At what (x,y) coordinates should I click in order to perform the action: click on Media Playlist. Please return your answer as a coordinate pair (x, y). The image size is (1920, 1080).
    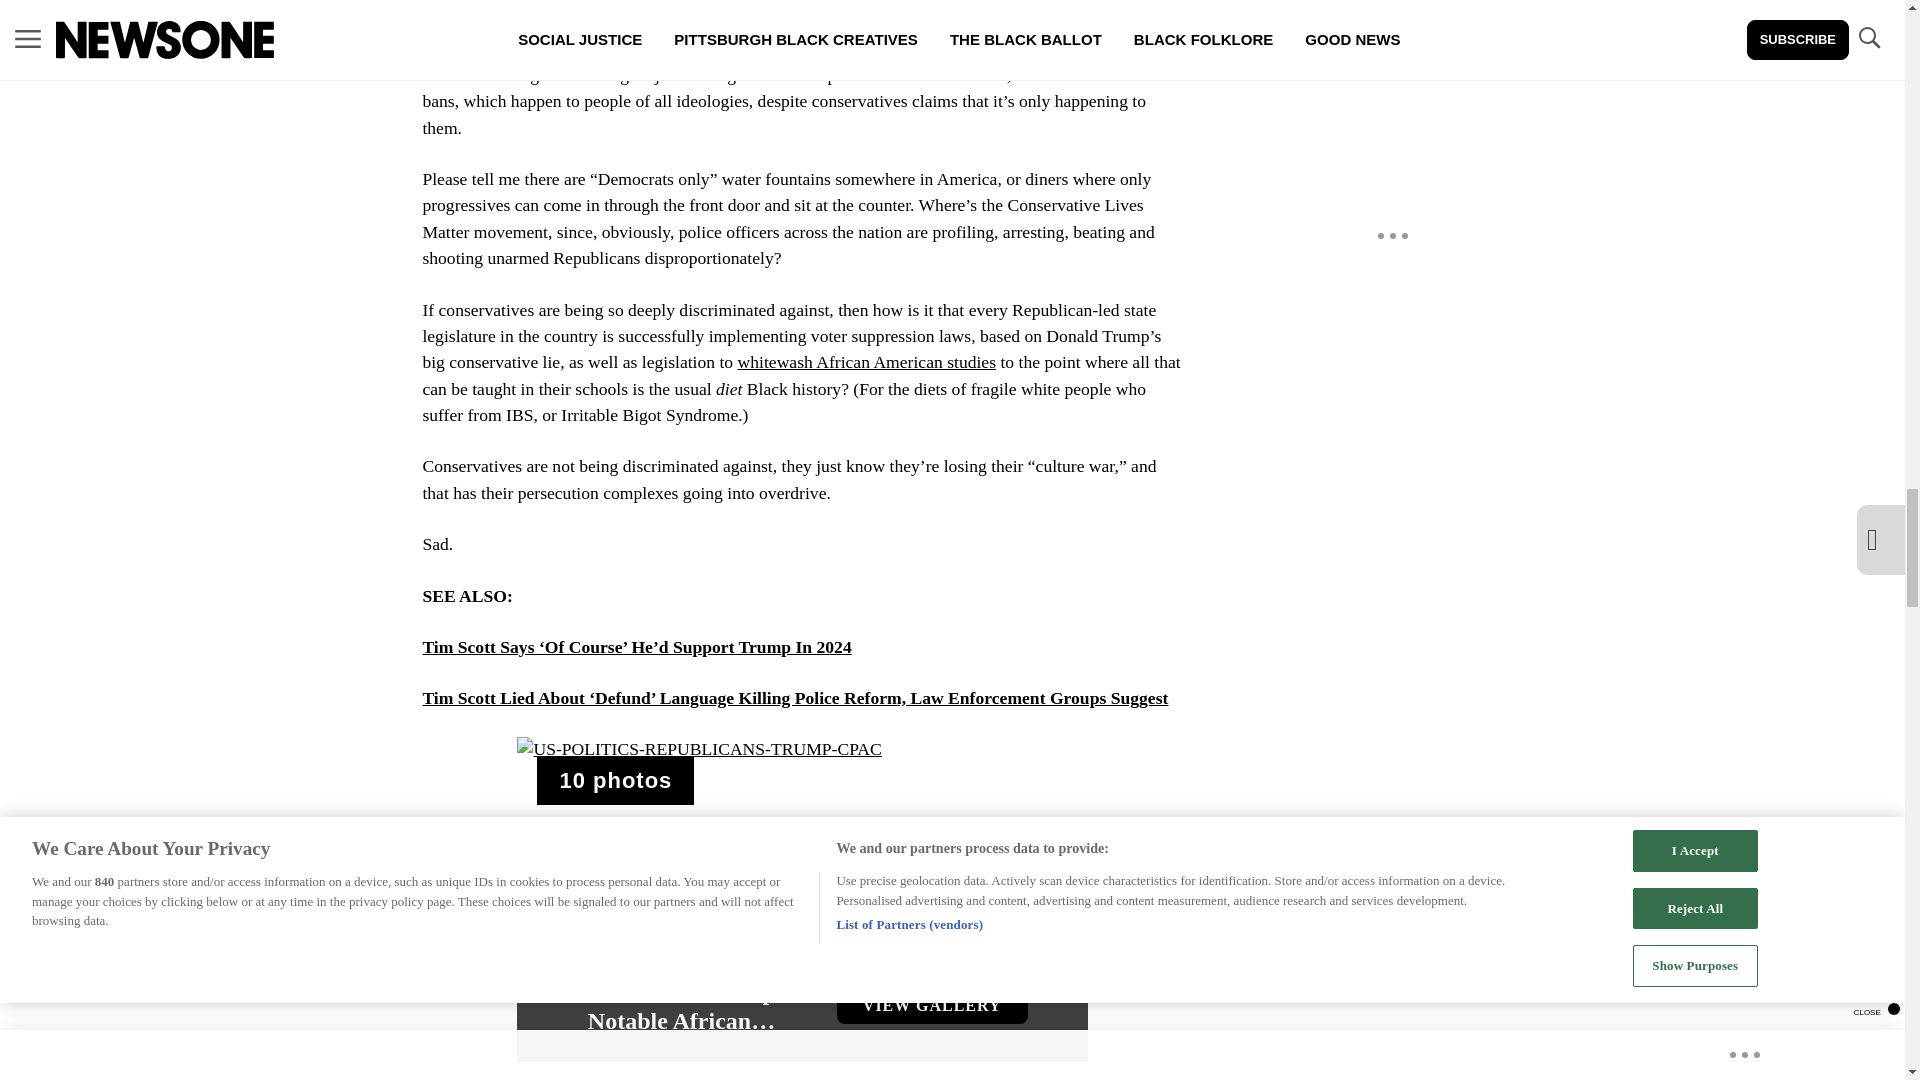
    Looking at the image, I should click on (615, 780).